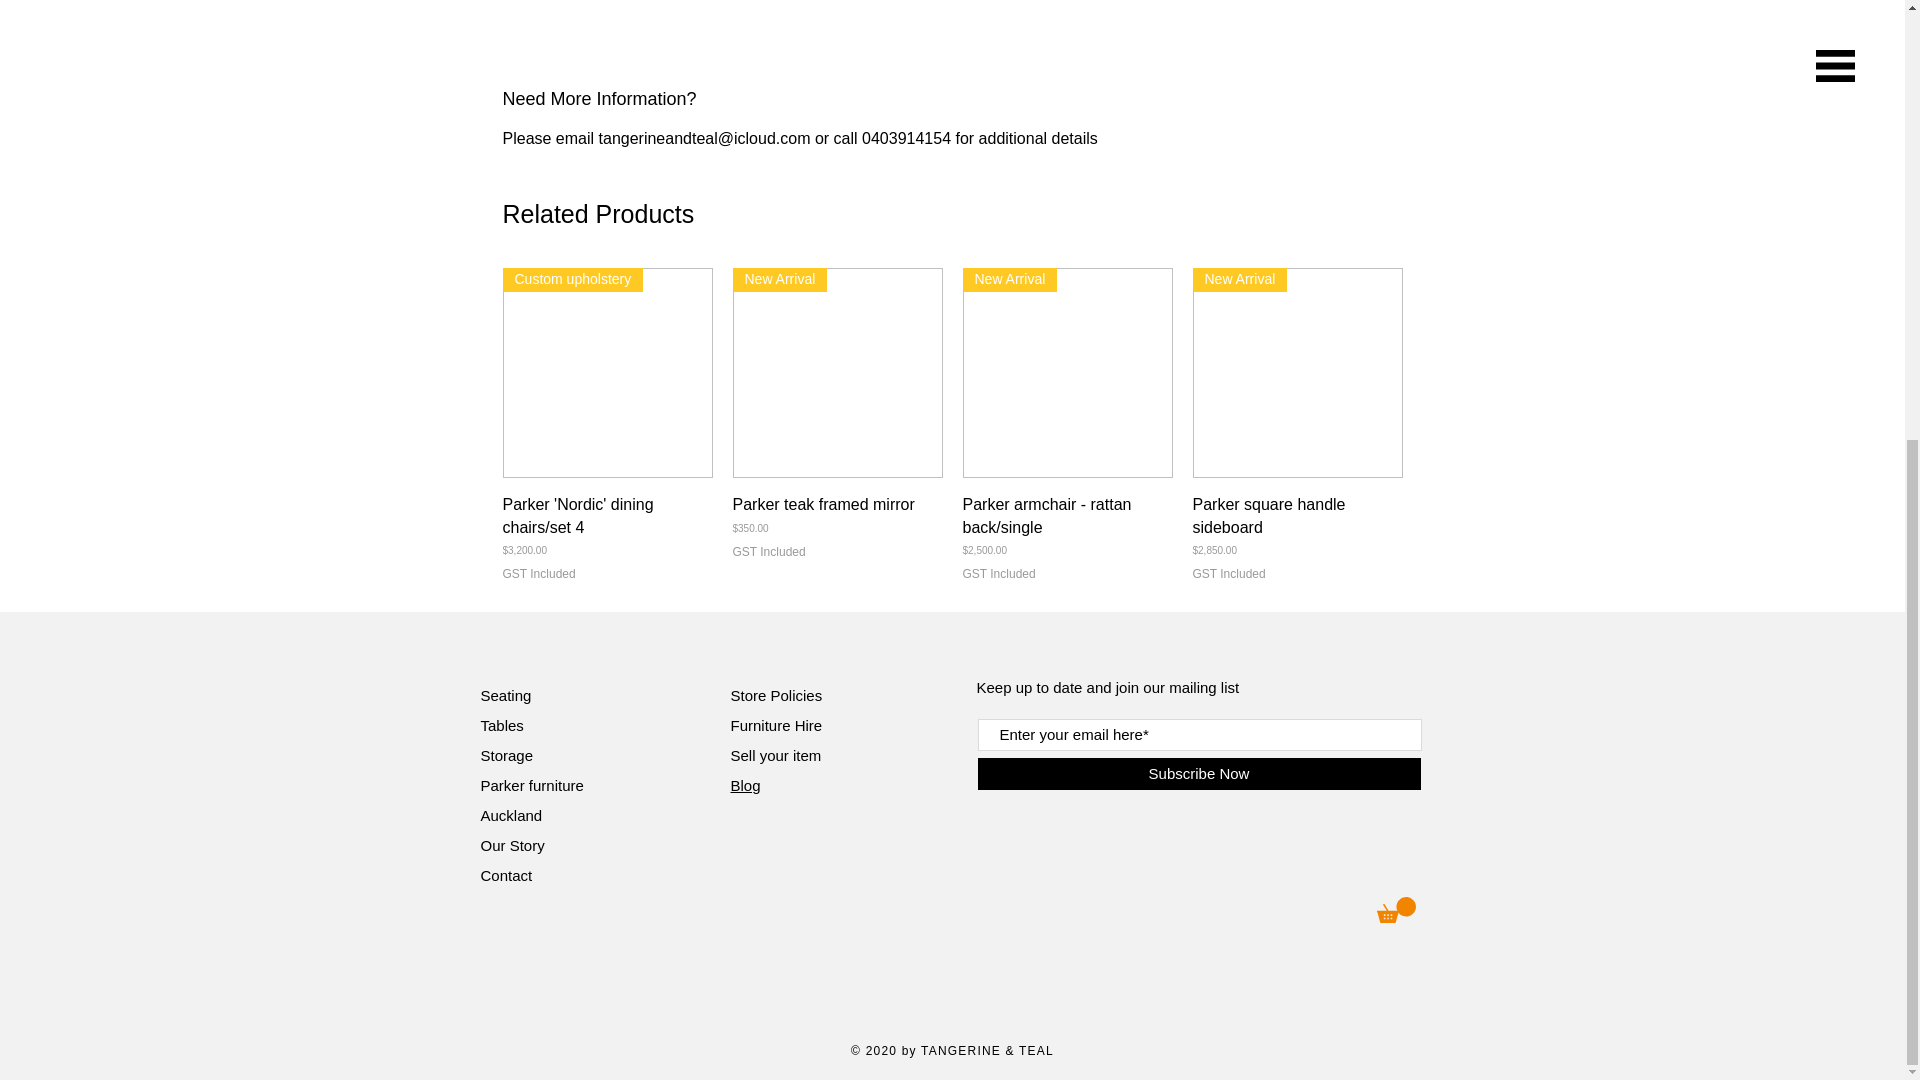 The image size is (1920, 1080). Describe the element at coordinates (1296, 372) in the screenshot. I see `New Arrival` at that location.